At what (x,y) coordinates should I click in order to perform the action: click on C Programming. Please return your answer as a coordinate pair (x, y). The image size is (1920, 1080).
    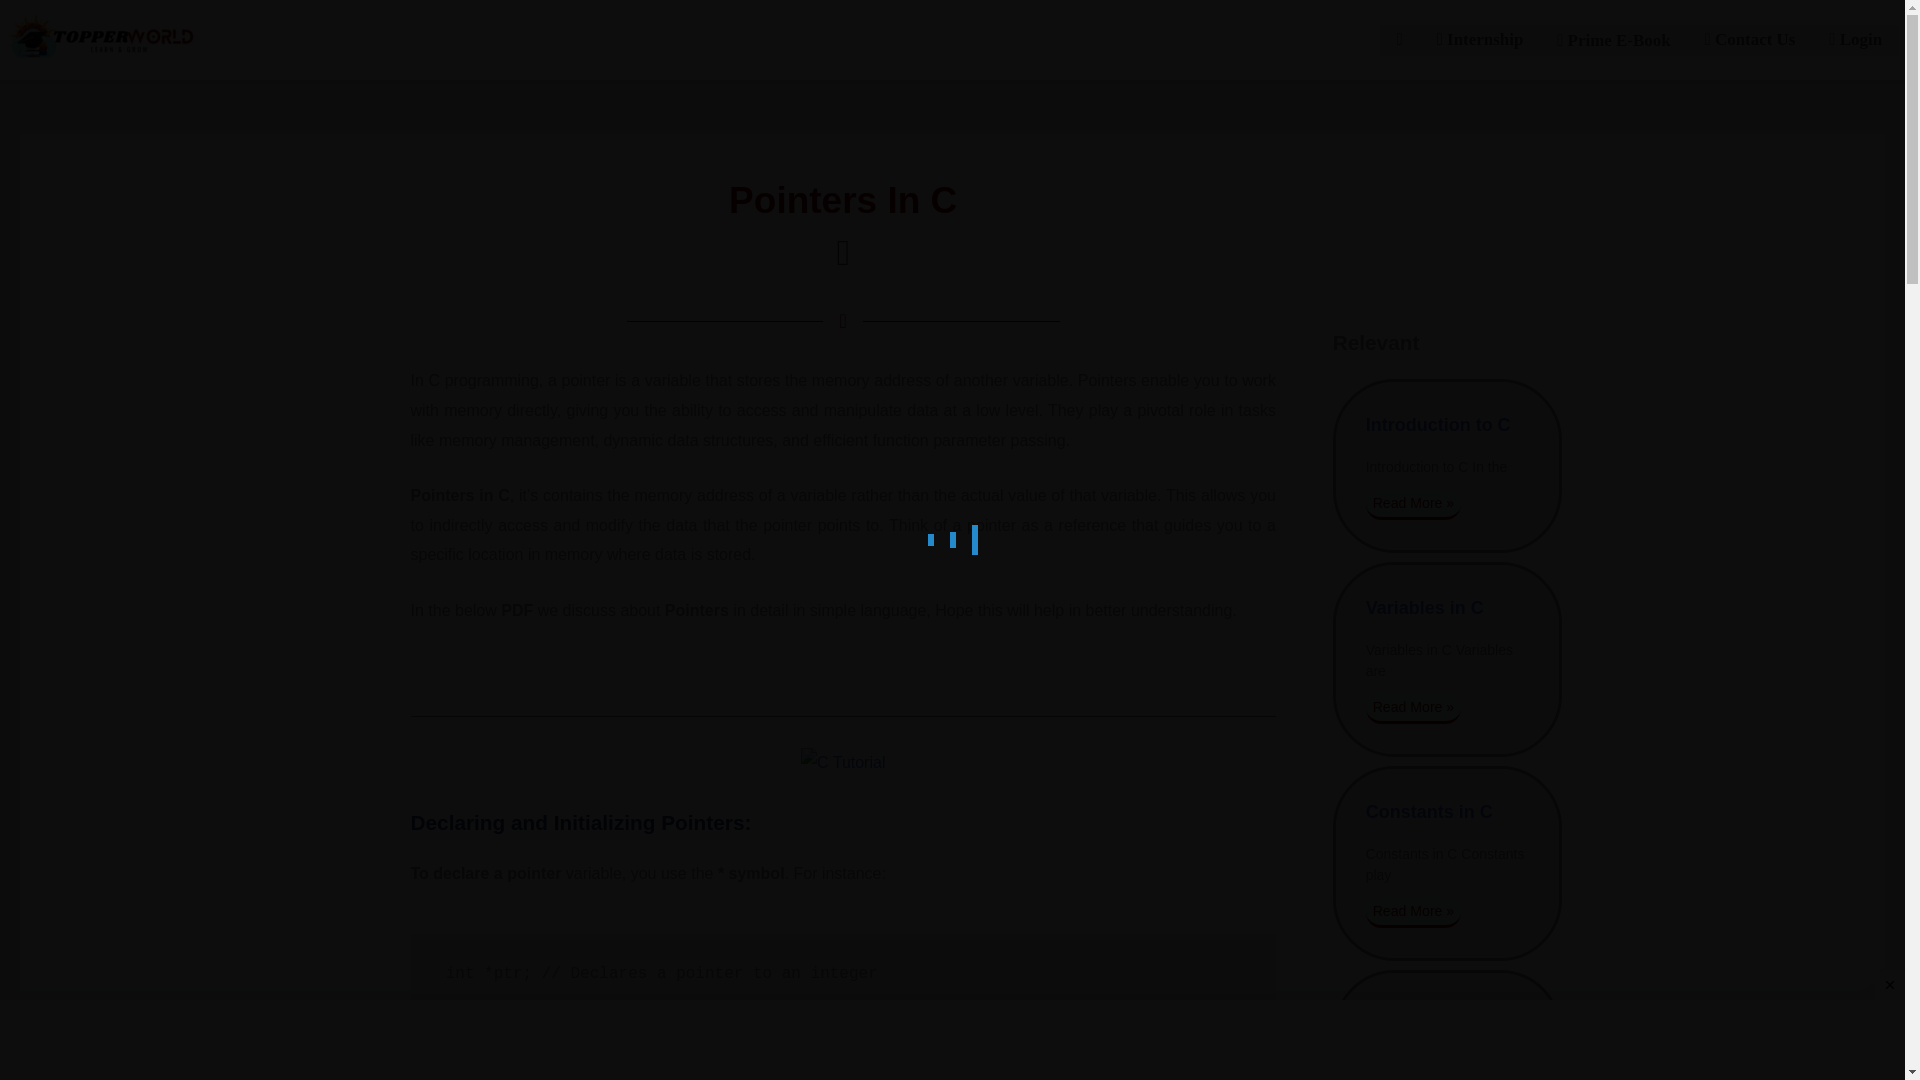
    Looking at the image, I should click on (842, 762).